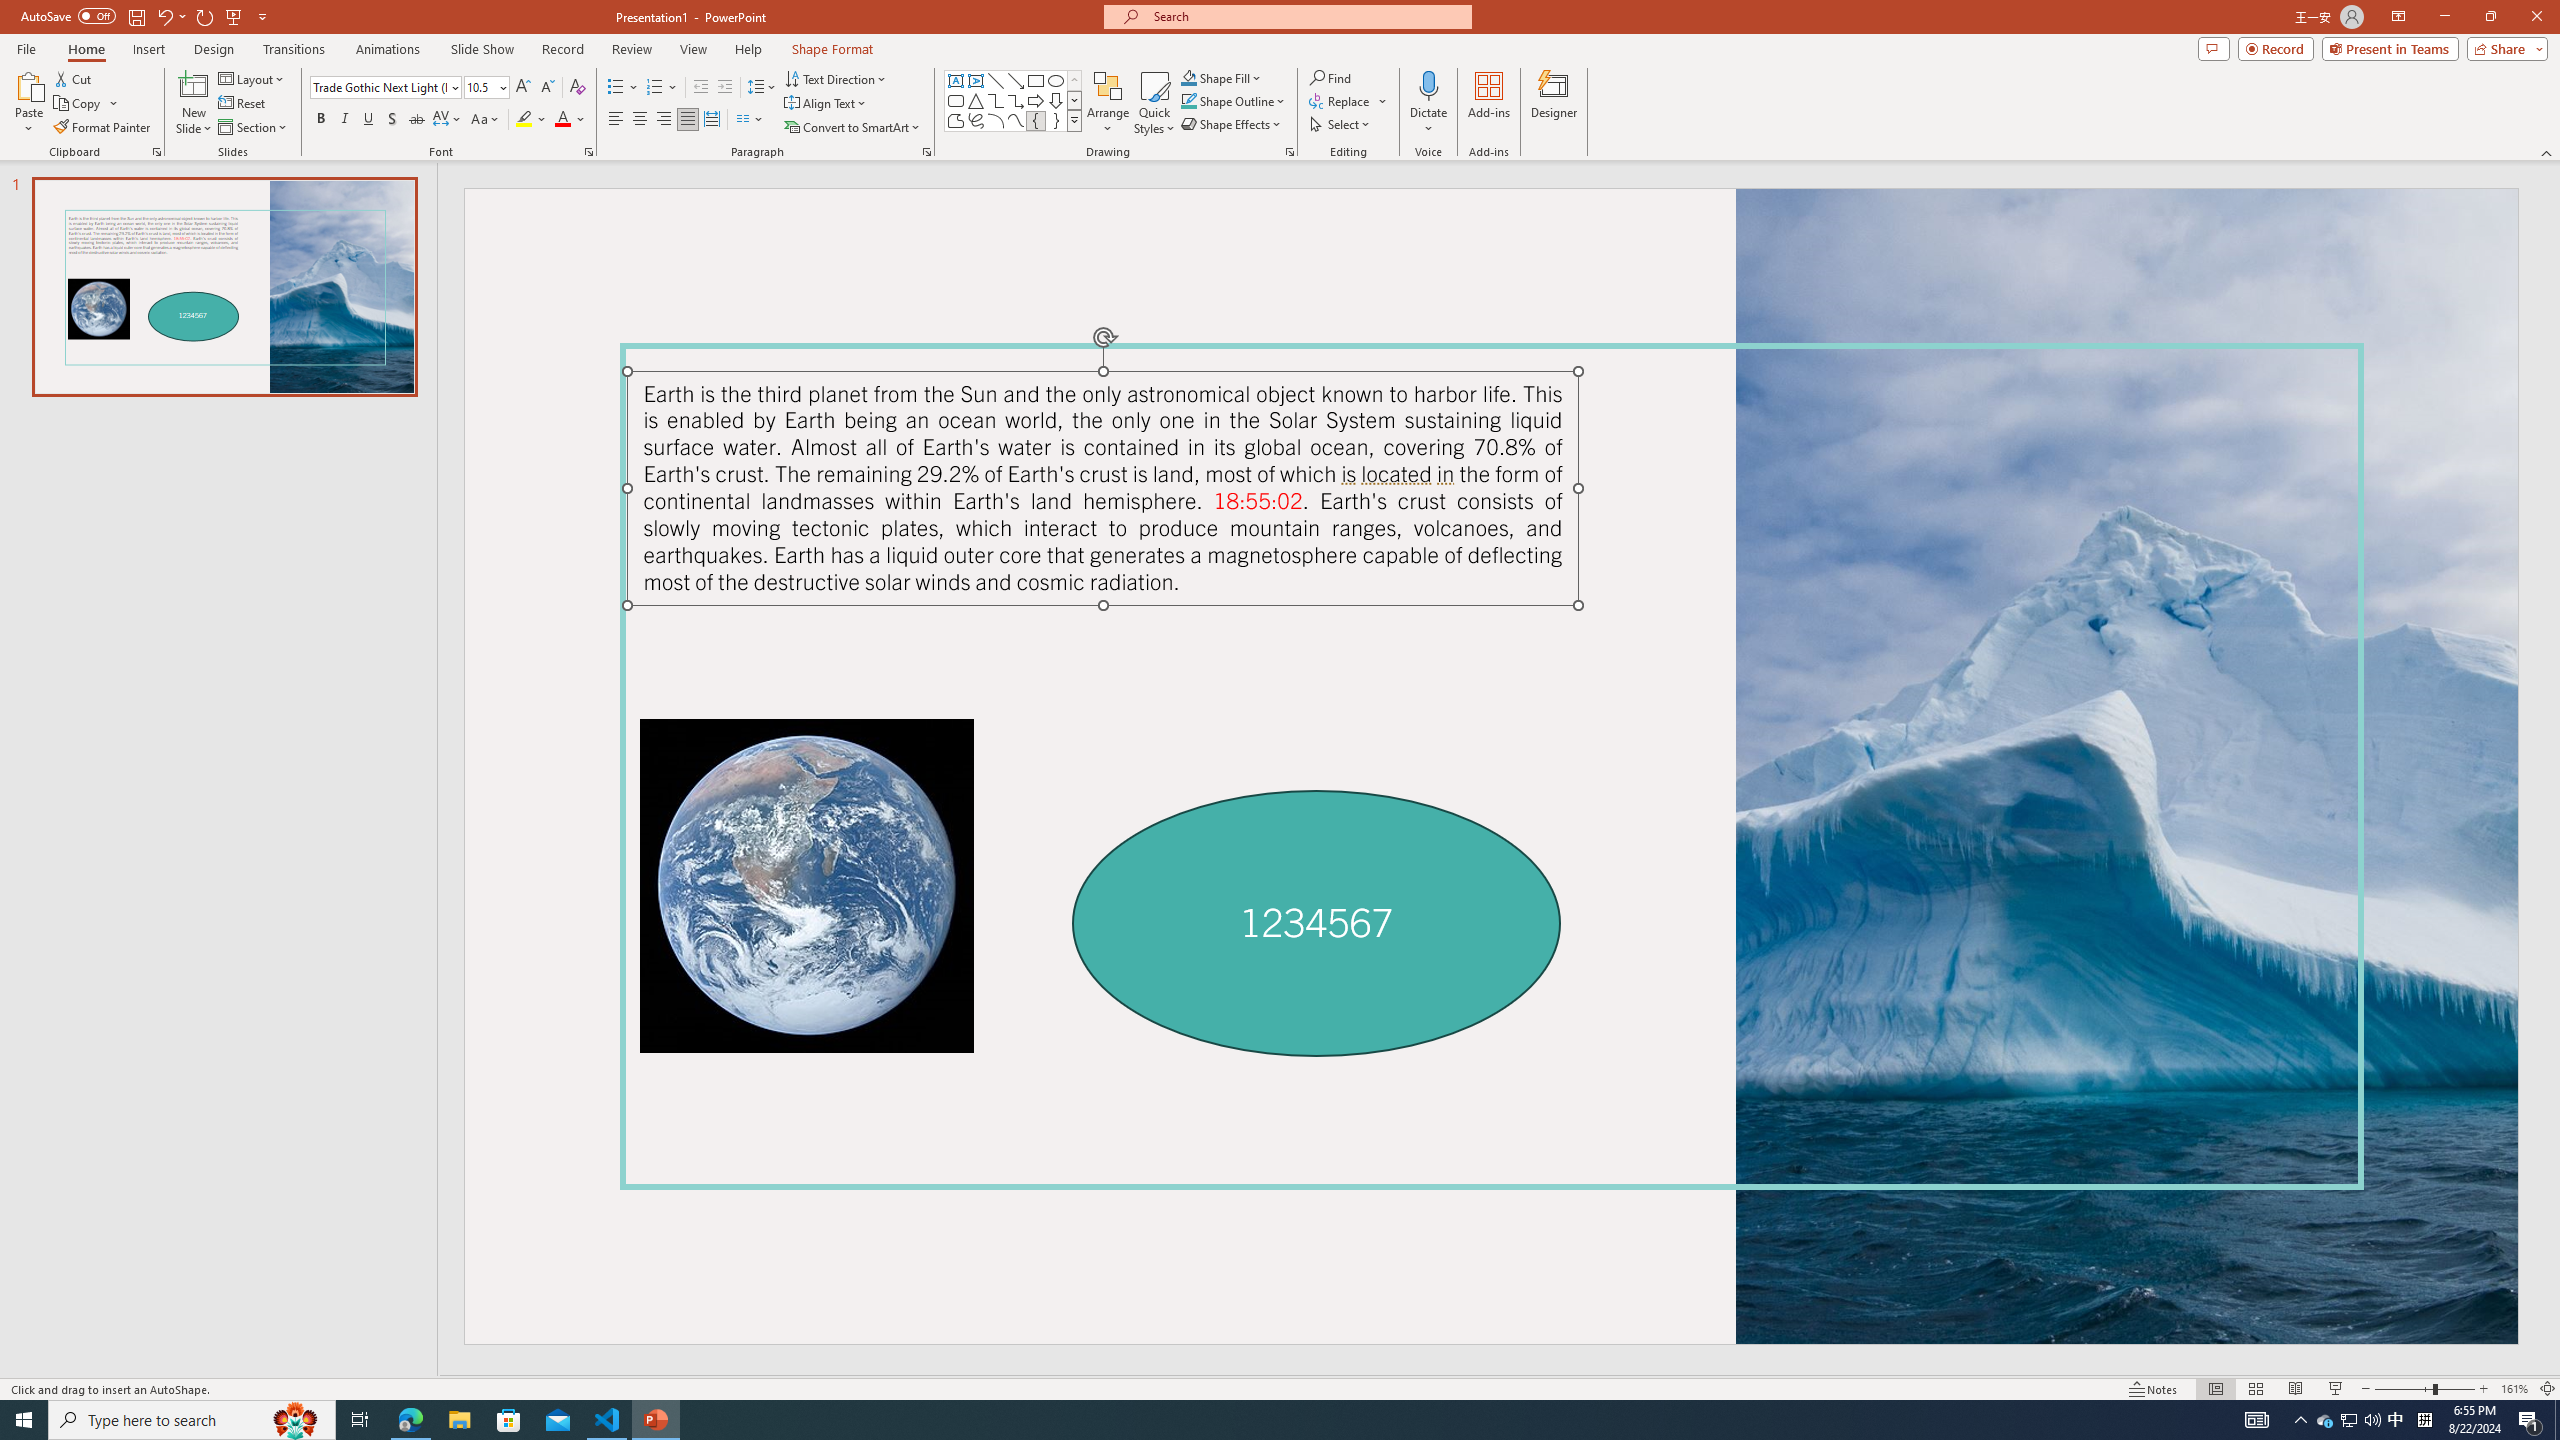 The height and width of the screenshot is (1440, 2560). I want to click on Rectangle: Rounded Corners, so click(956, 100).